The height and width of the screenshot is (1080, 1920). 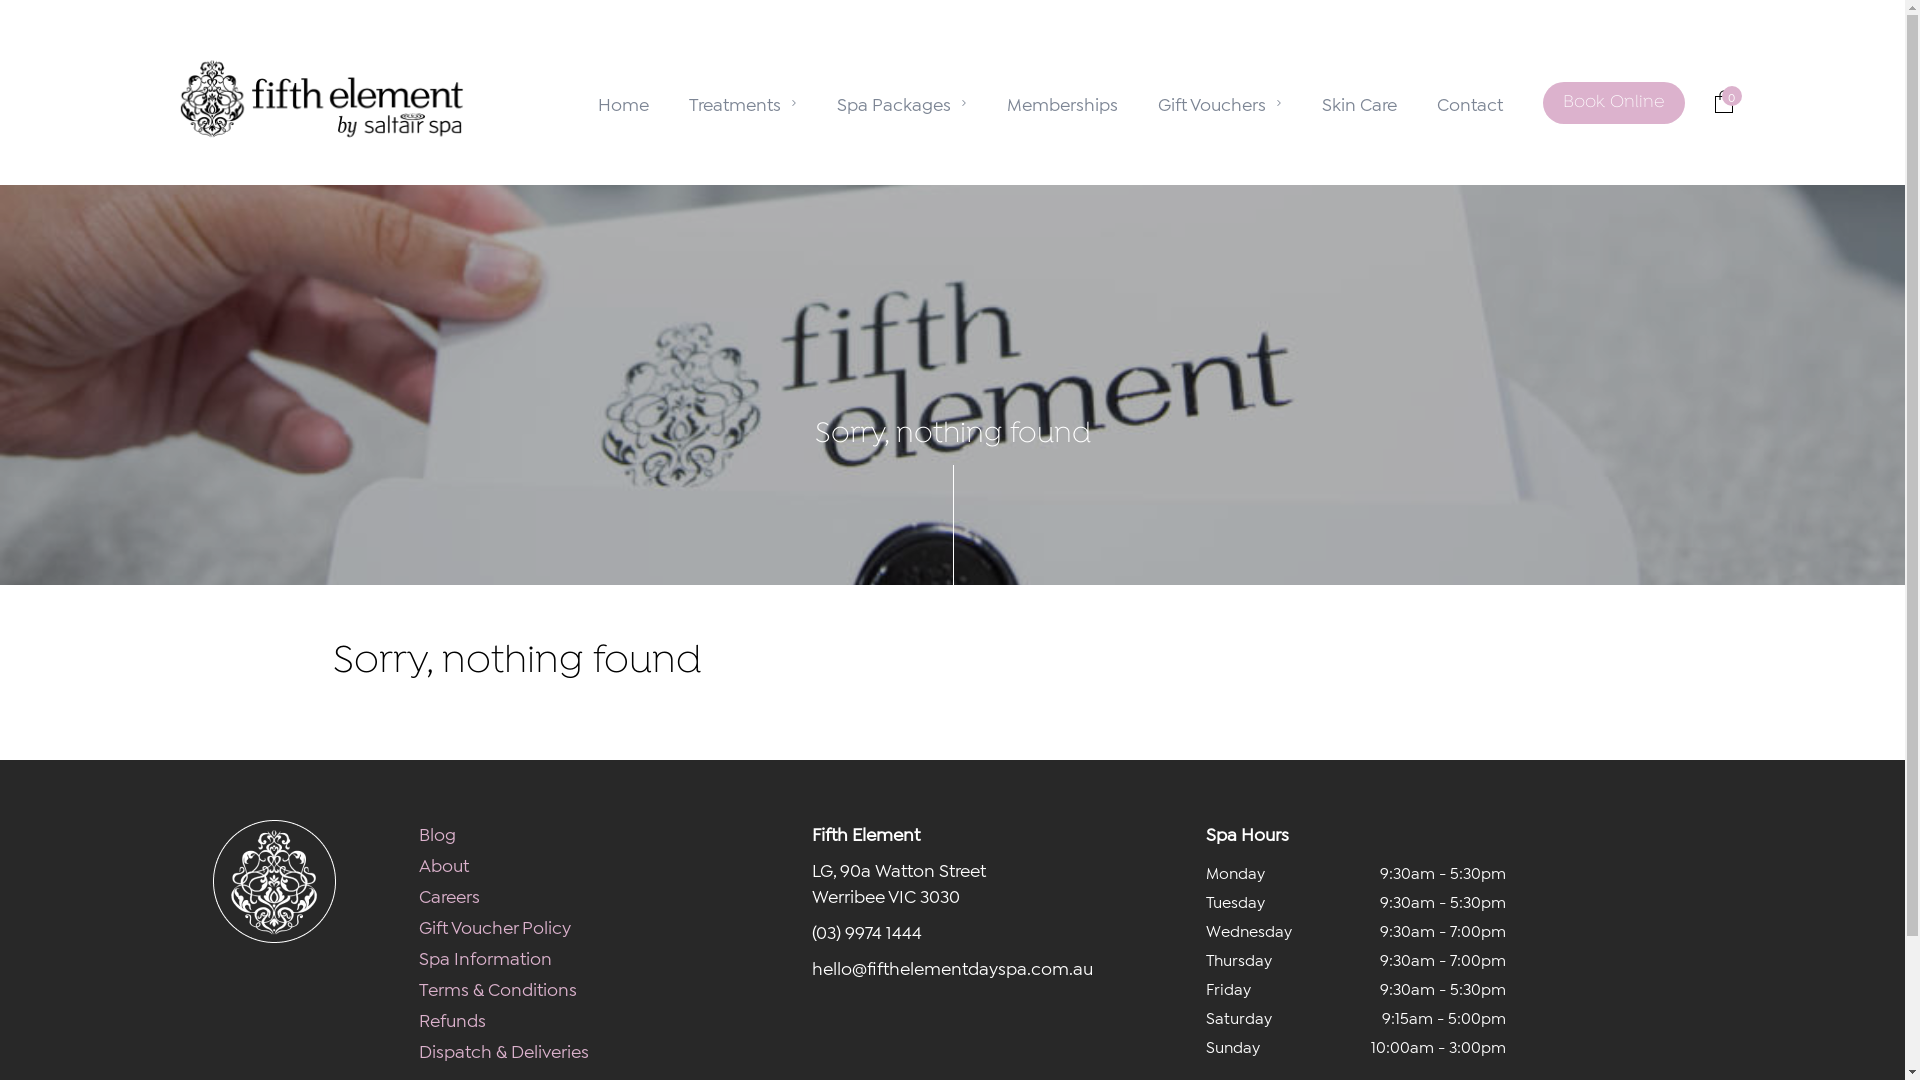 What do you see at coordinates (444, 864) in the screenshot?
I see `About` at bounding box center [444, 864].